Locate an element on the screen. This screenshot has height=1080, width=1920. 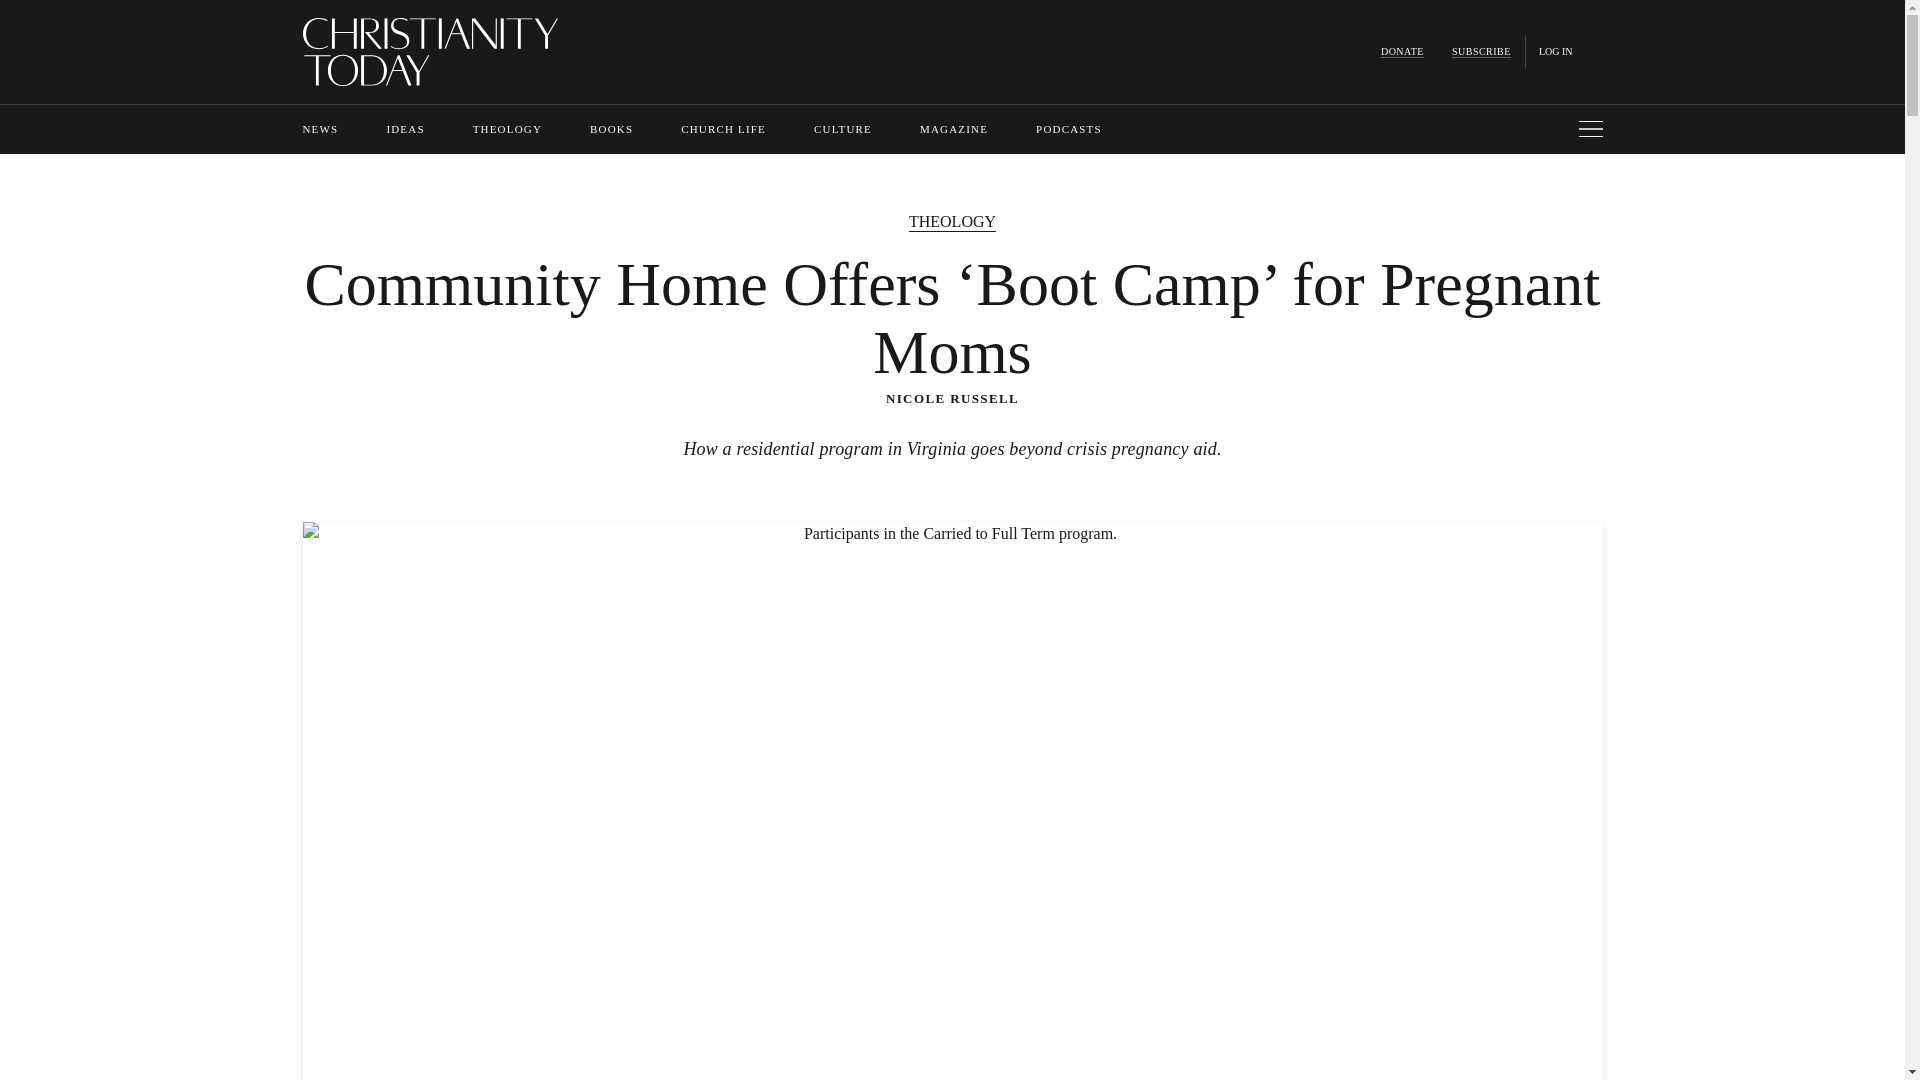
PODCASTS is located at coordinates (1069, 129).